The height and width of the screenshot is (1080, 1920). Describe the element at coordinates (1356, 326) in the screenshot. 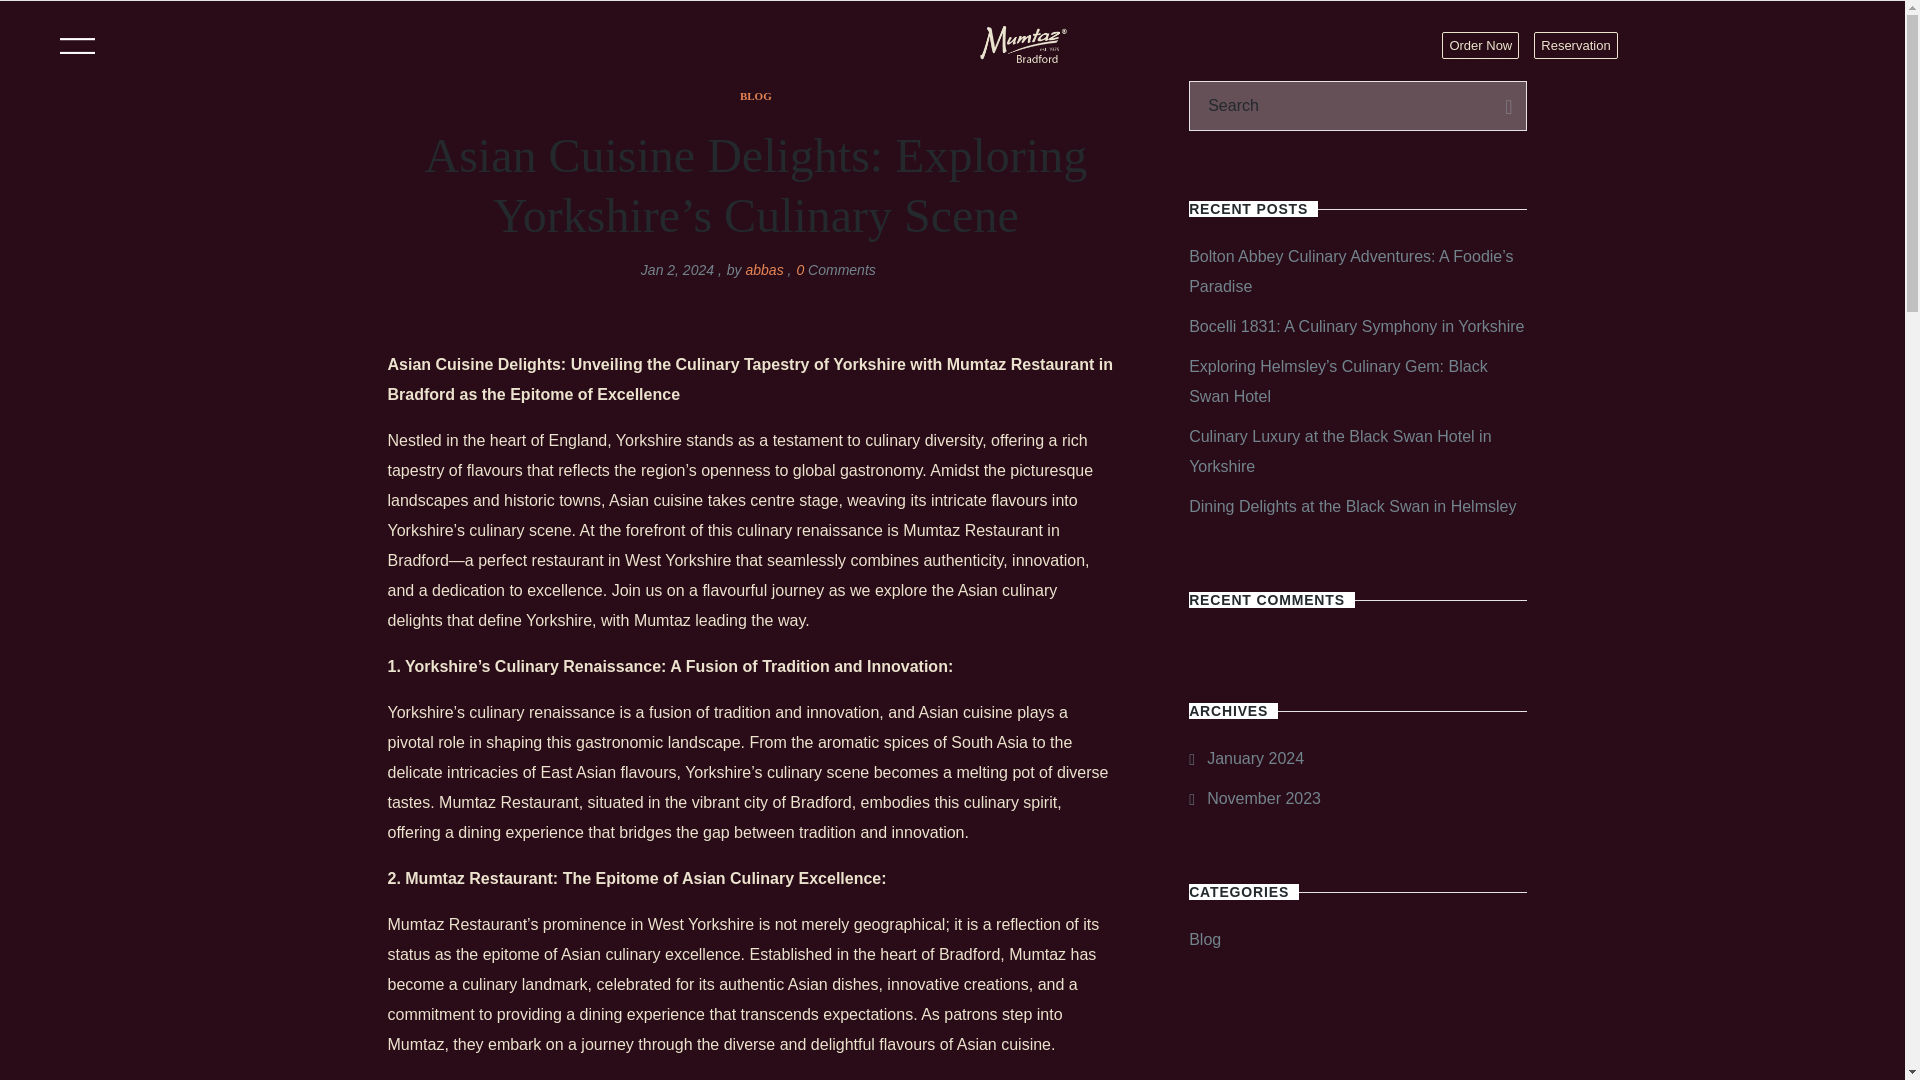

I see `Bocelli 1831: A Culinary Symphony in Yorkshire` at that location.